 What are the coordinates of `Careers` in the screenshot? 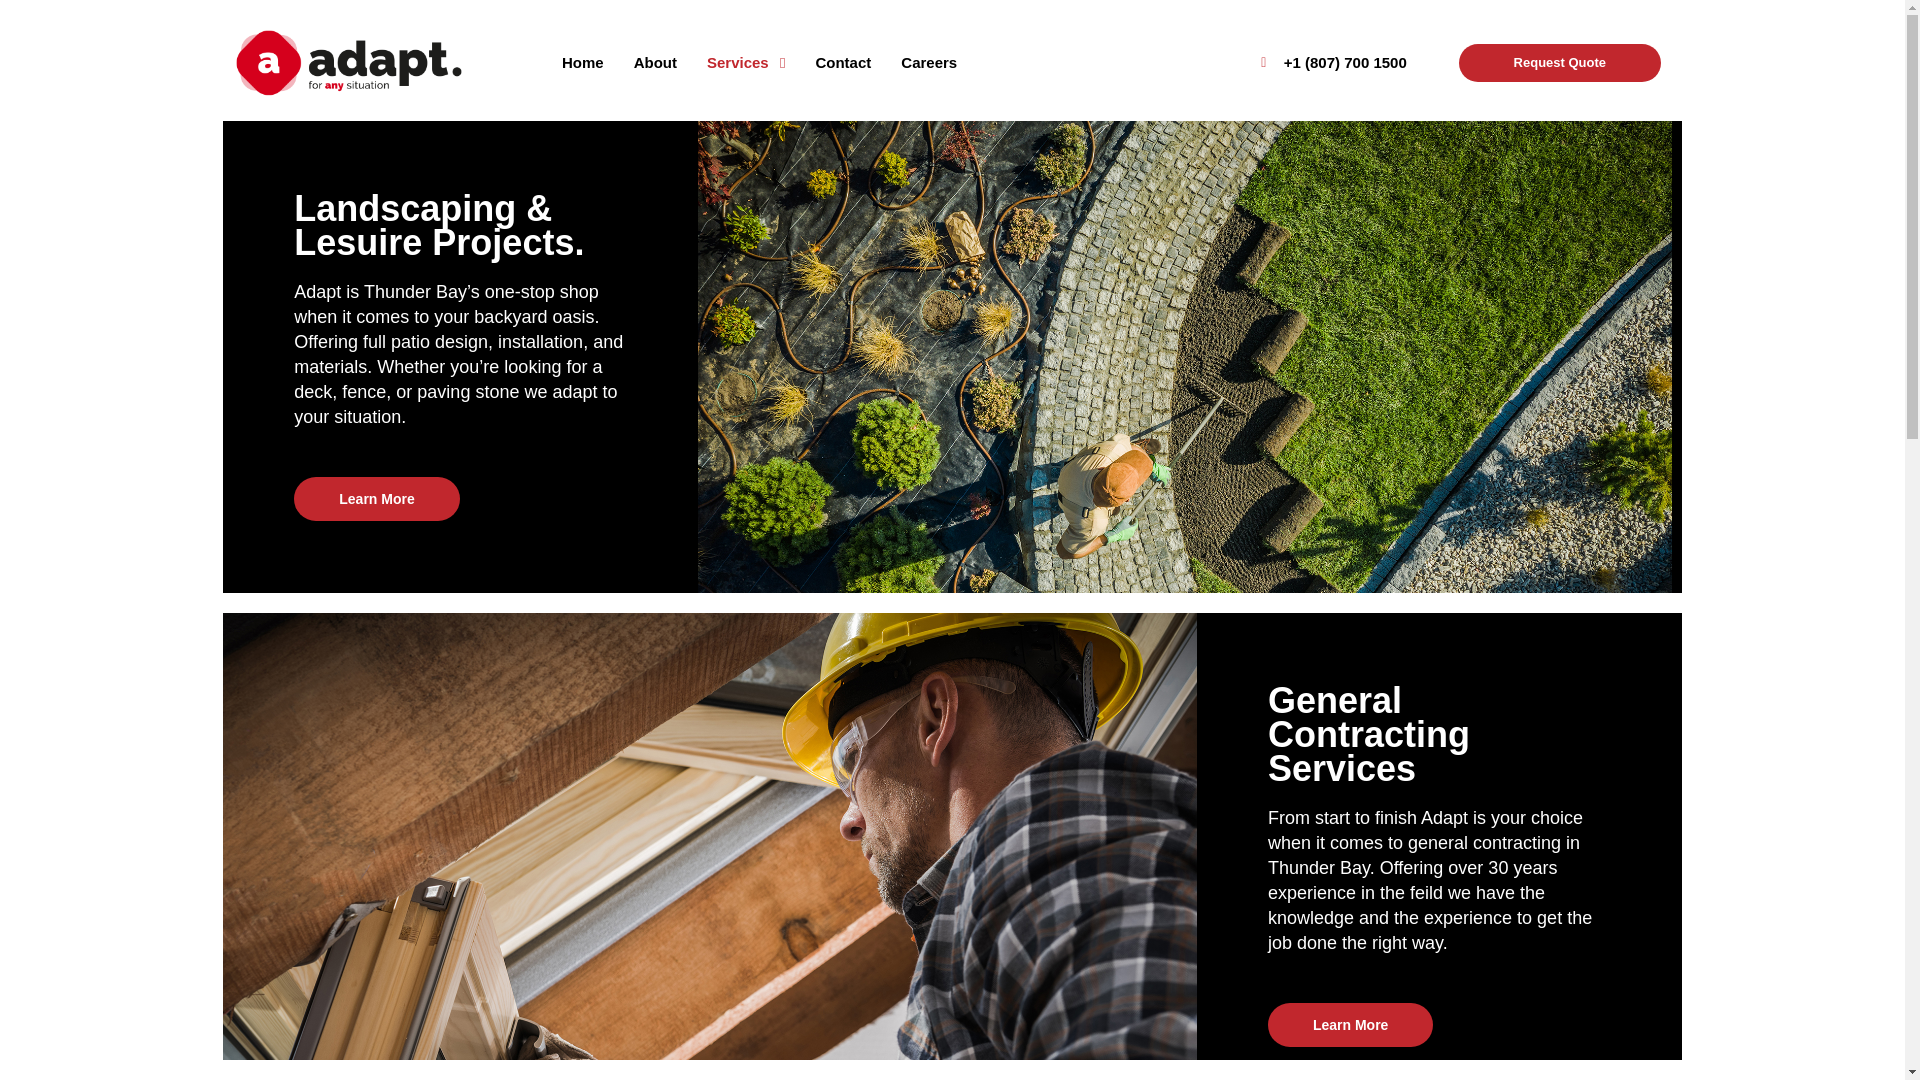 It's located at (928, 63).